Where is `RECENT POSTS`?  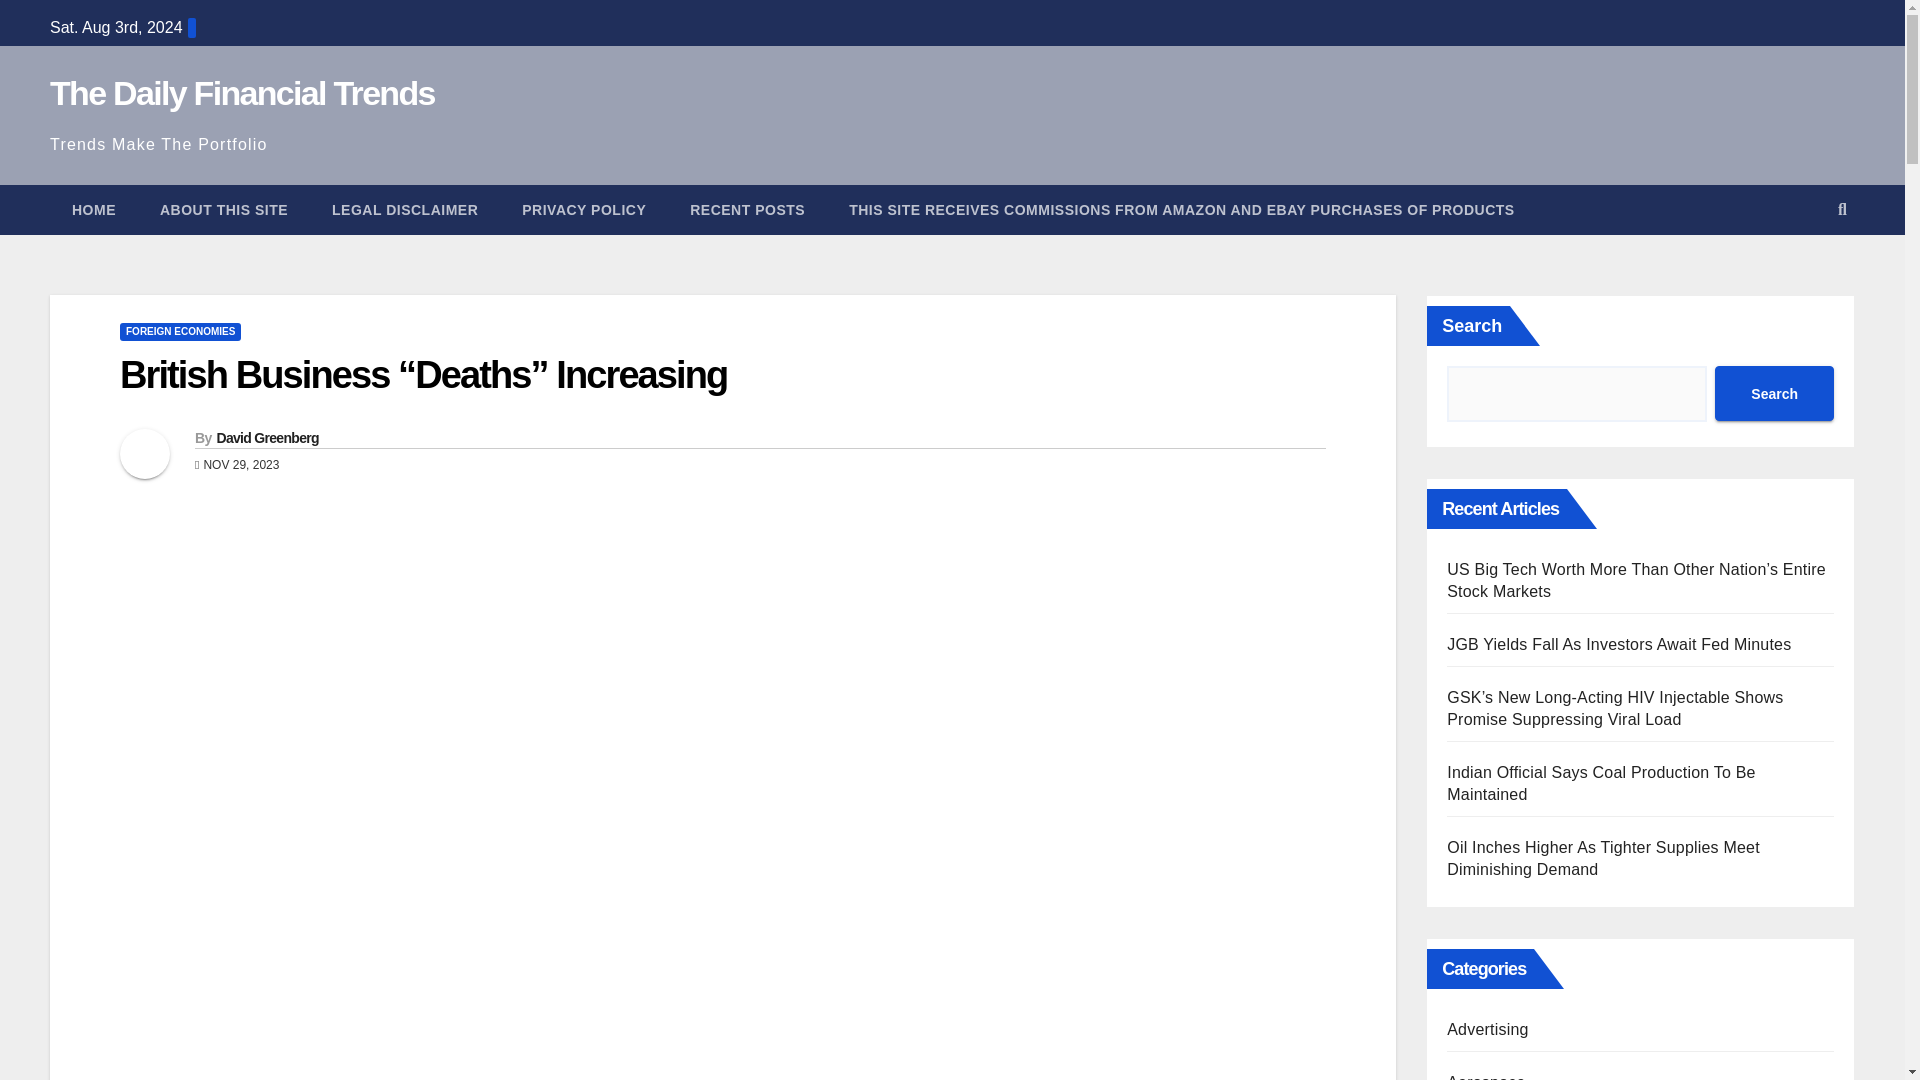 RECENT POSTS is located at coordinates (748, 210).